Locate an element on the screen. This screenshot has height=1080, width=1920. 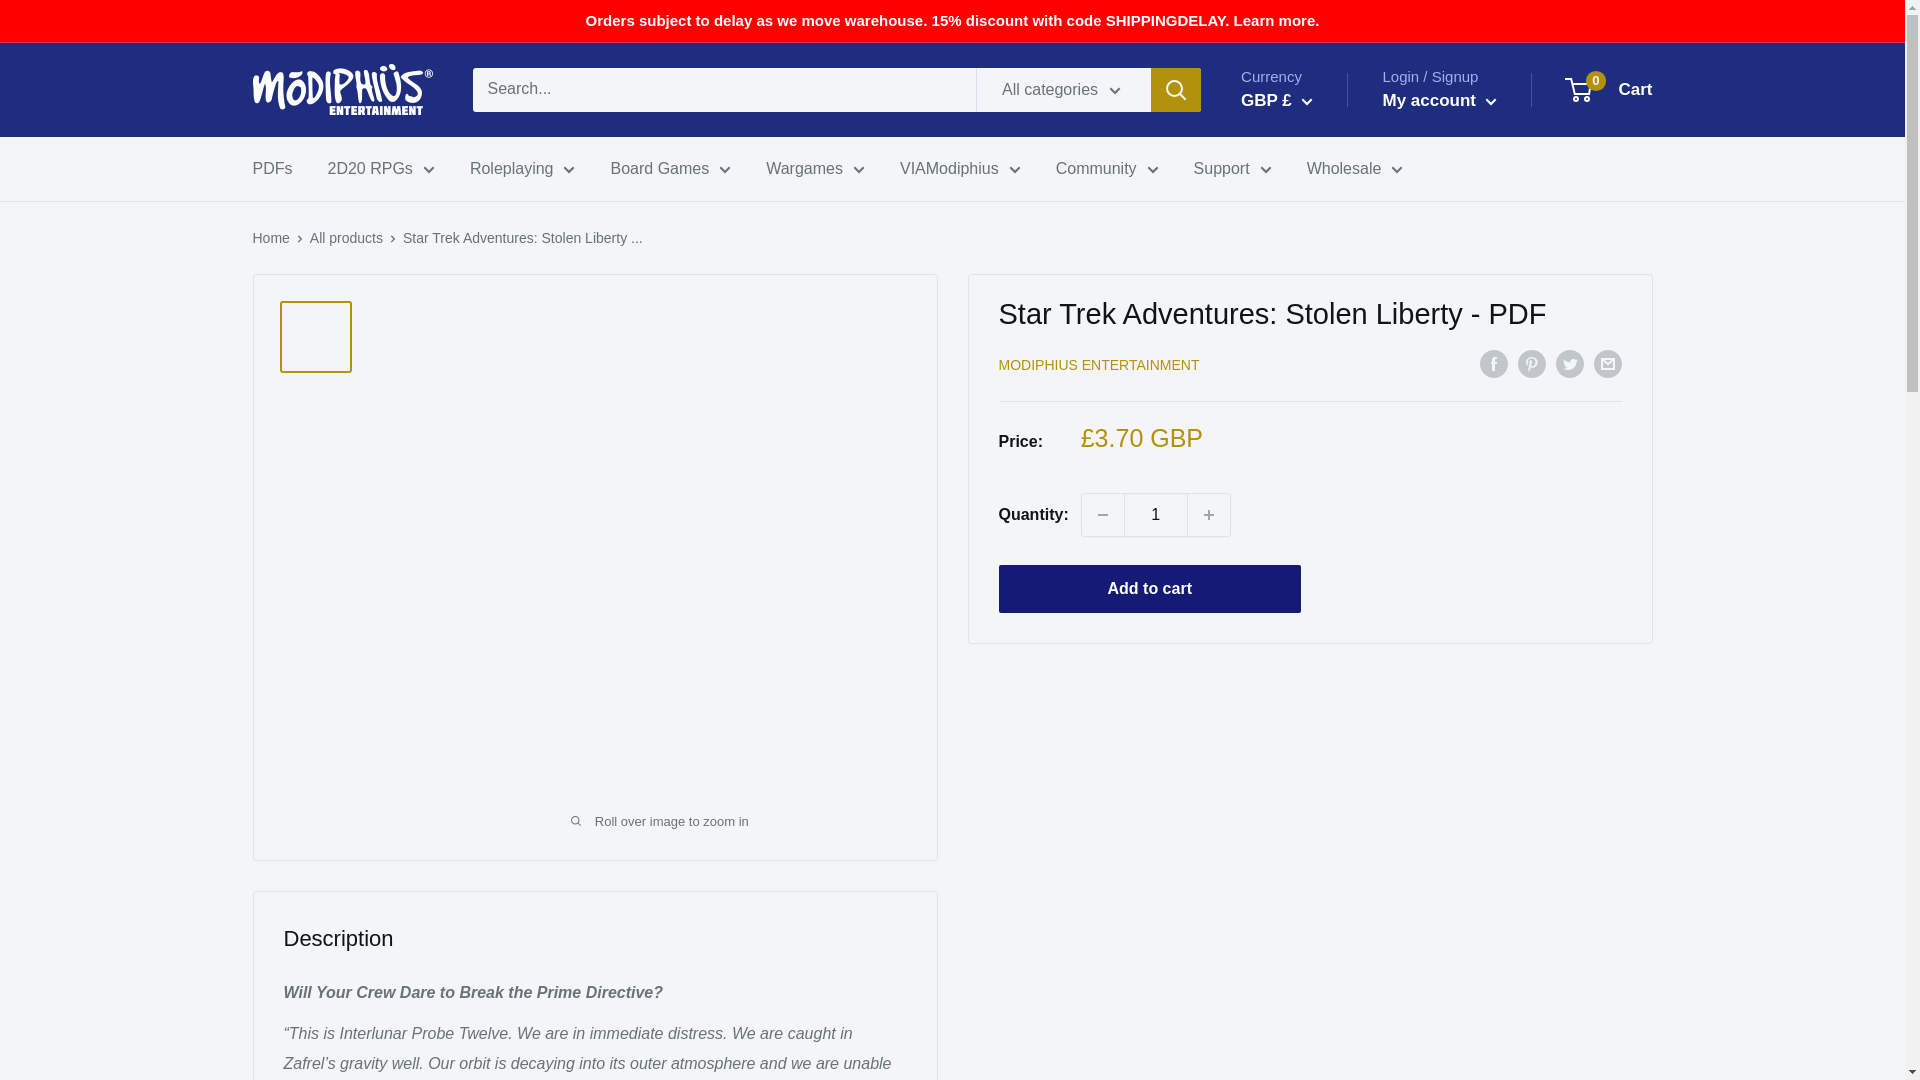
Decrease quantity by 1 is located at coordinates (1102, 514).